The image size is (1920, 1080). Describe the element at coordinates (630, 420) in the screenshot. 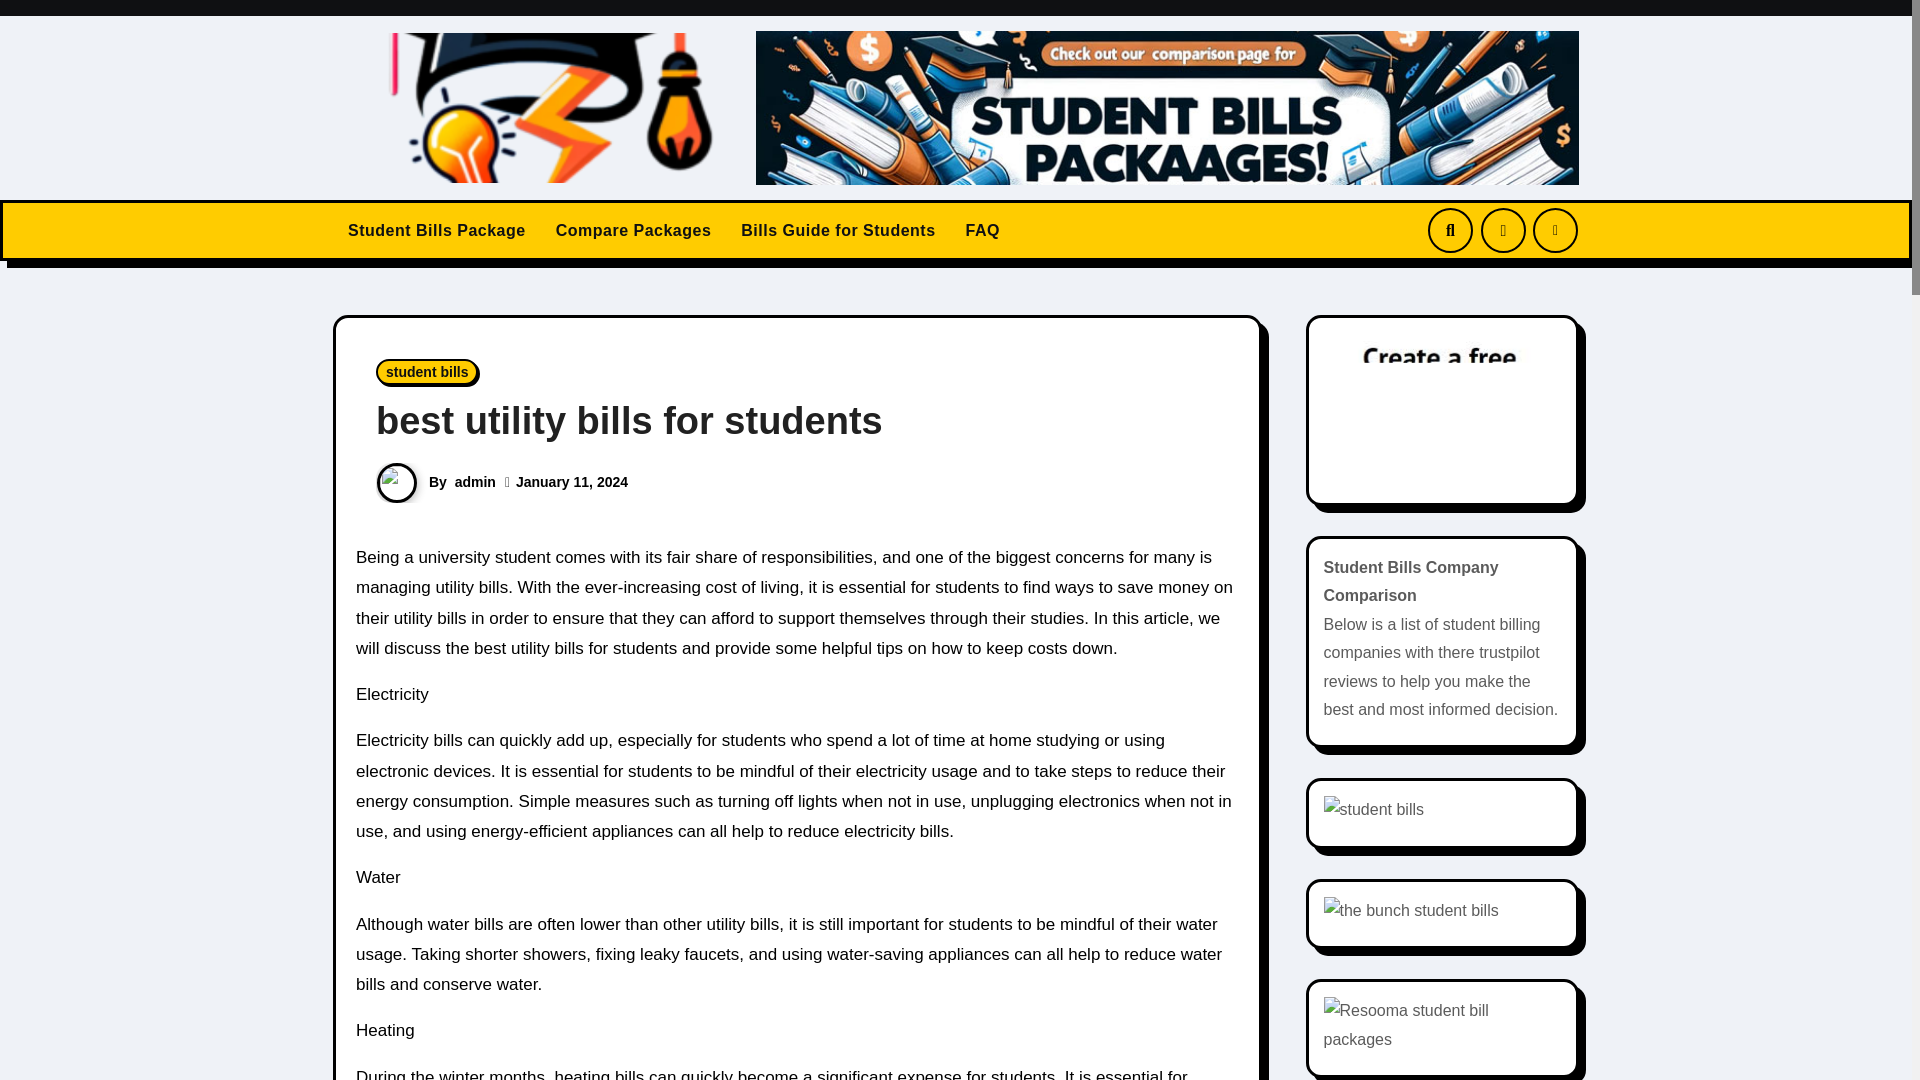

I see `Permalink to: best utility bills for students` at that location.